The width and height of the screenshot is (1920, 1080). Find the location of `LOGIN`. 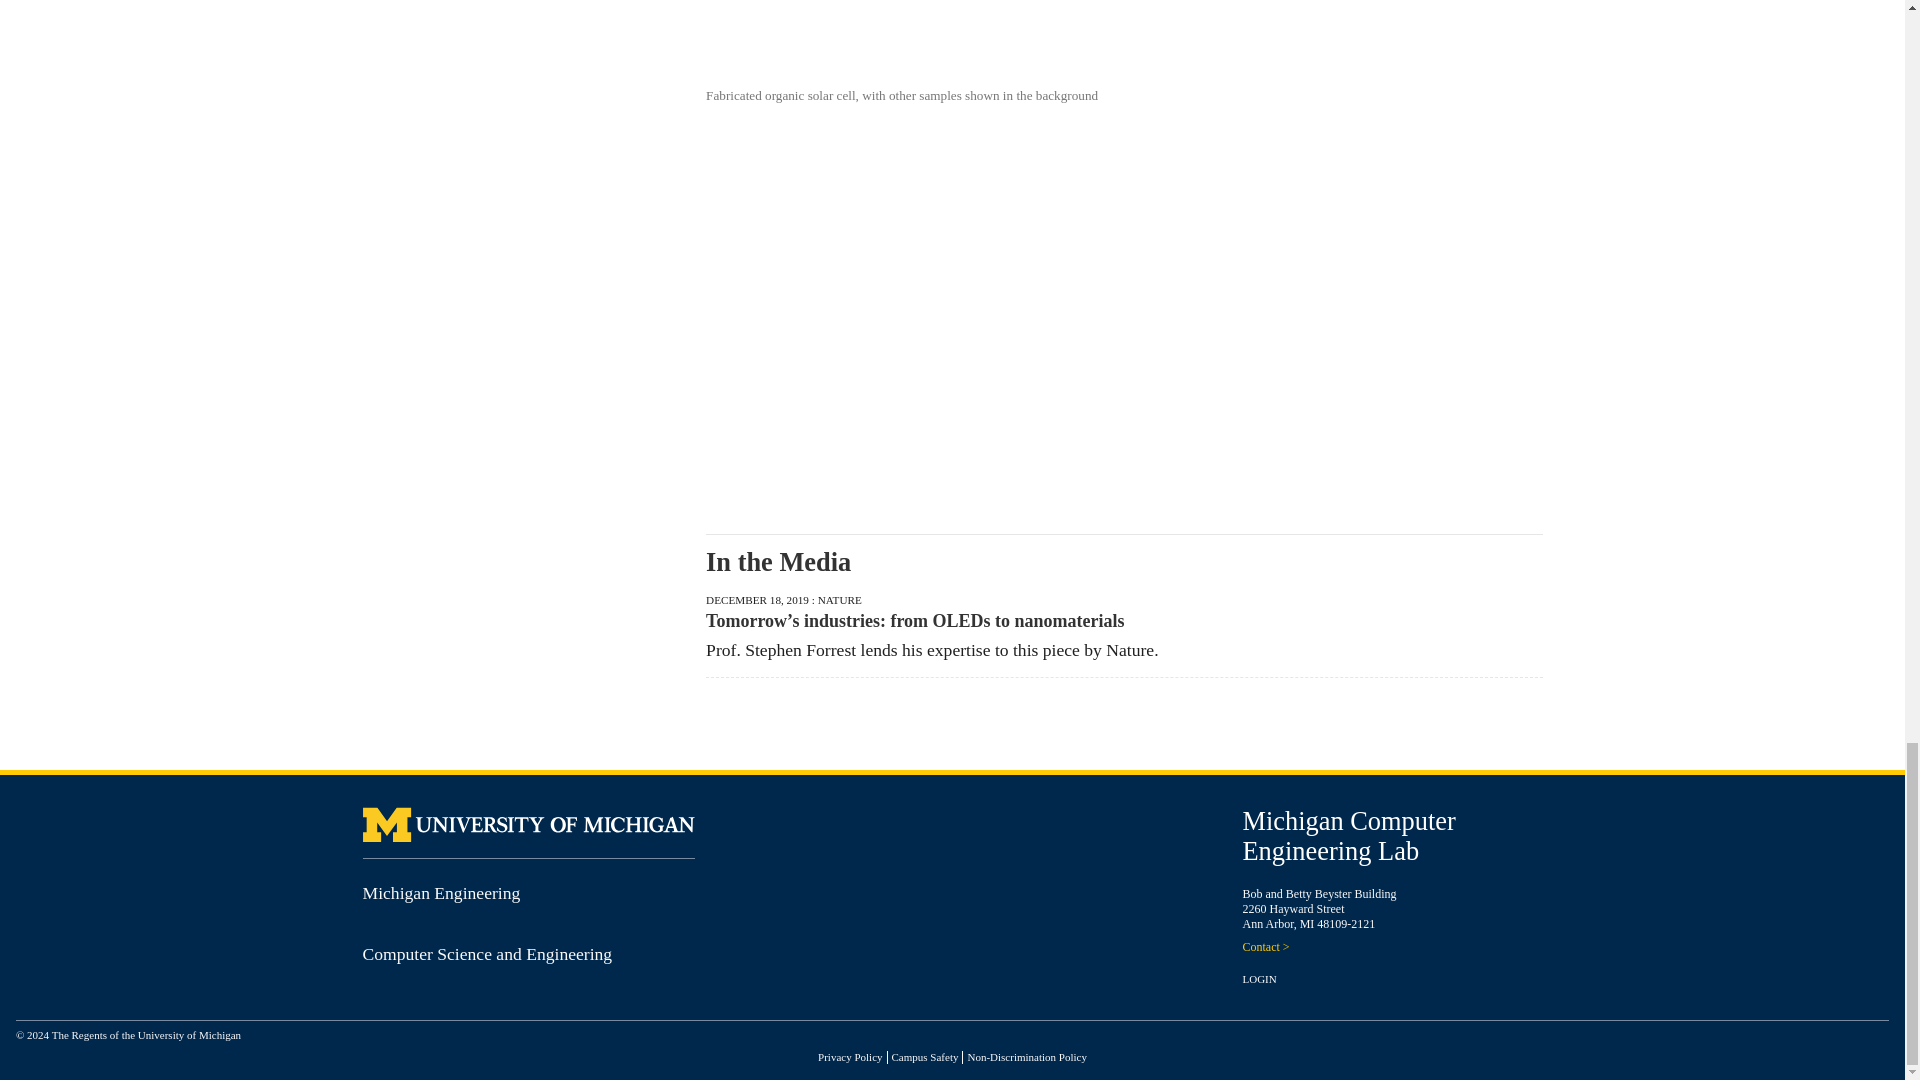

LOGIN is located at coordinates (1259, 978).